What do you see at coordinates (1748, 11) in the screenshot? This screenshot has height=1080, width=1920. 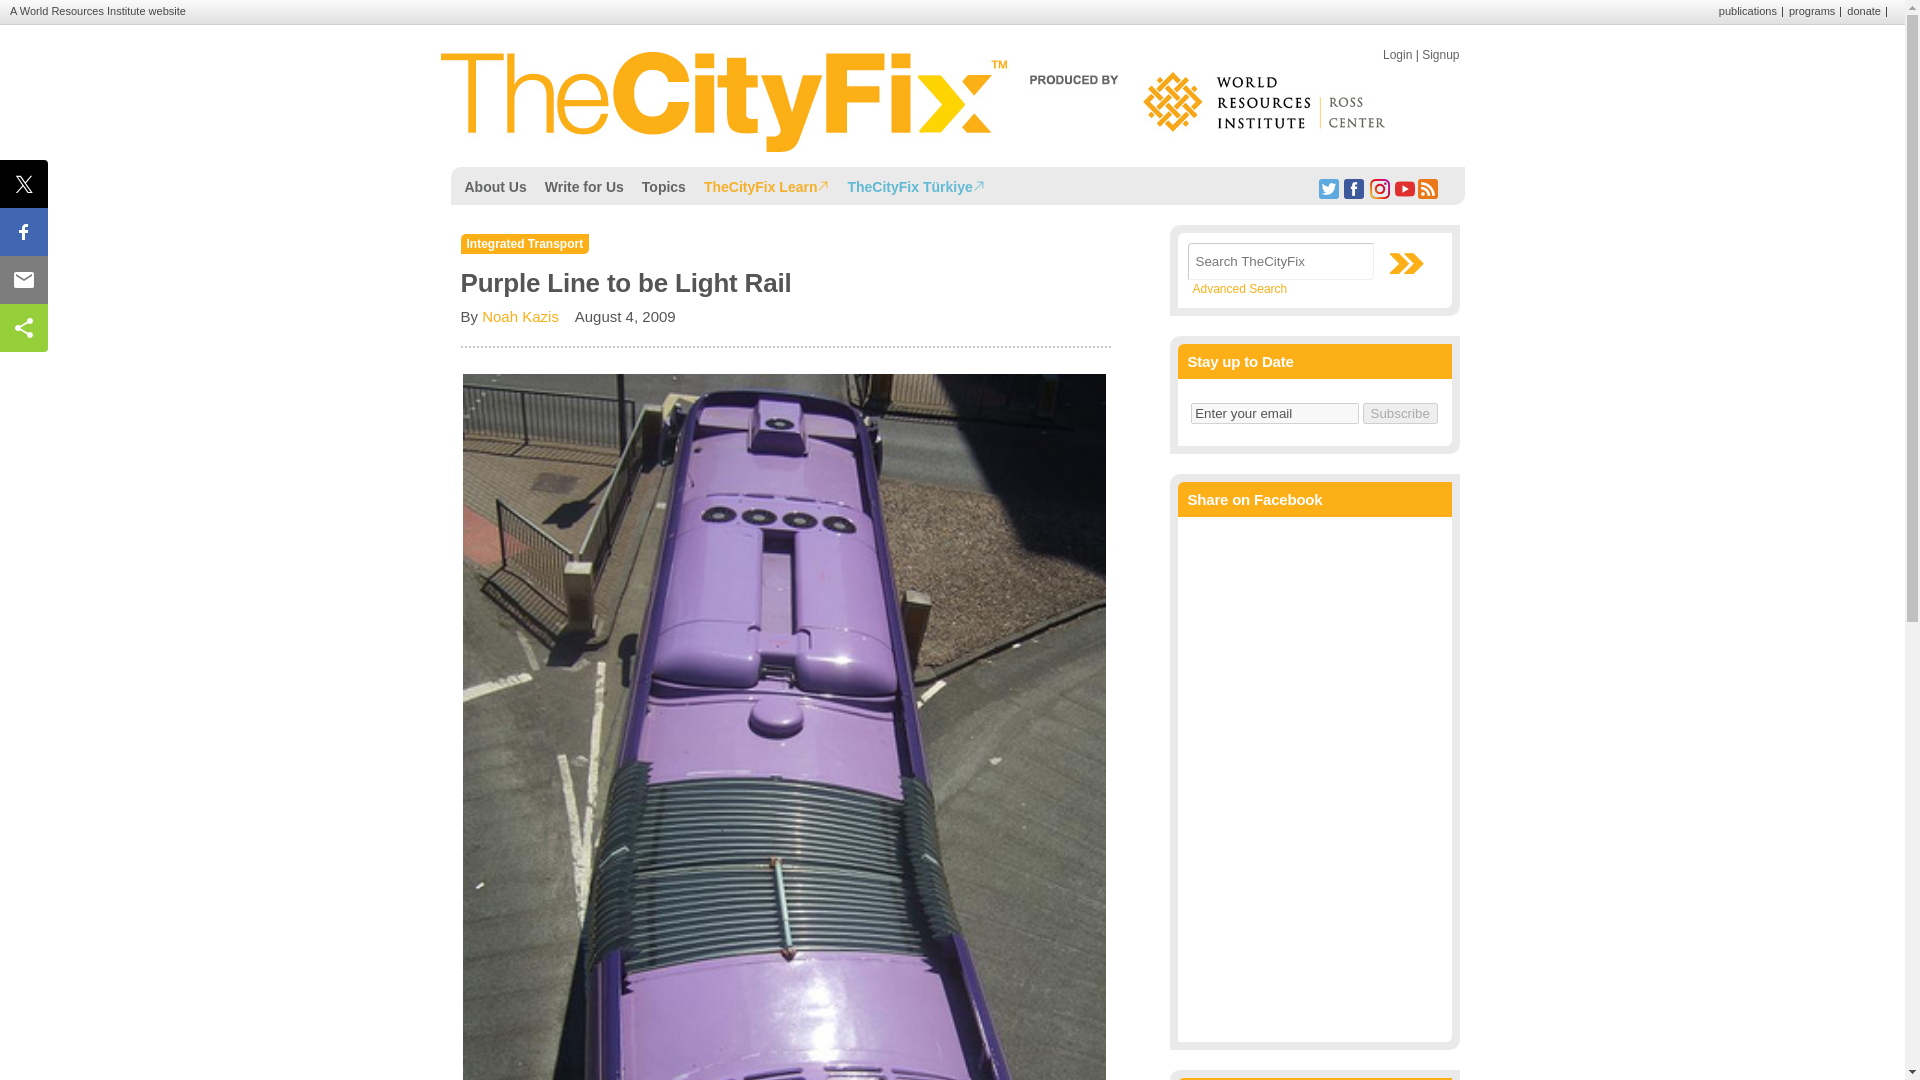 I see `publications` at bounding box center [1748, 11].